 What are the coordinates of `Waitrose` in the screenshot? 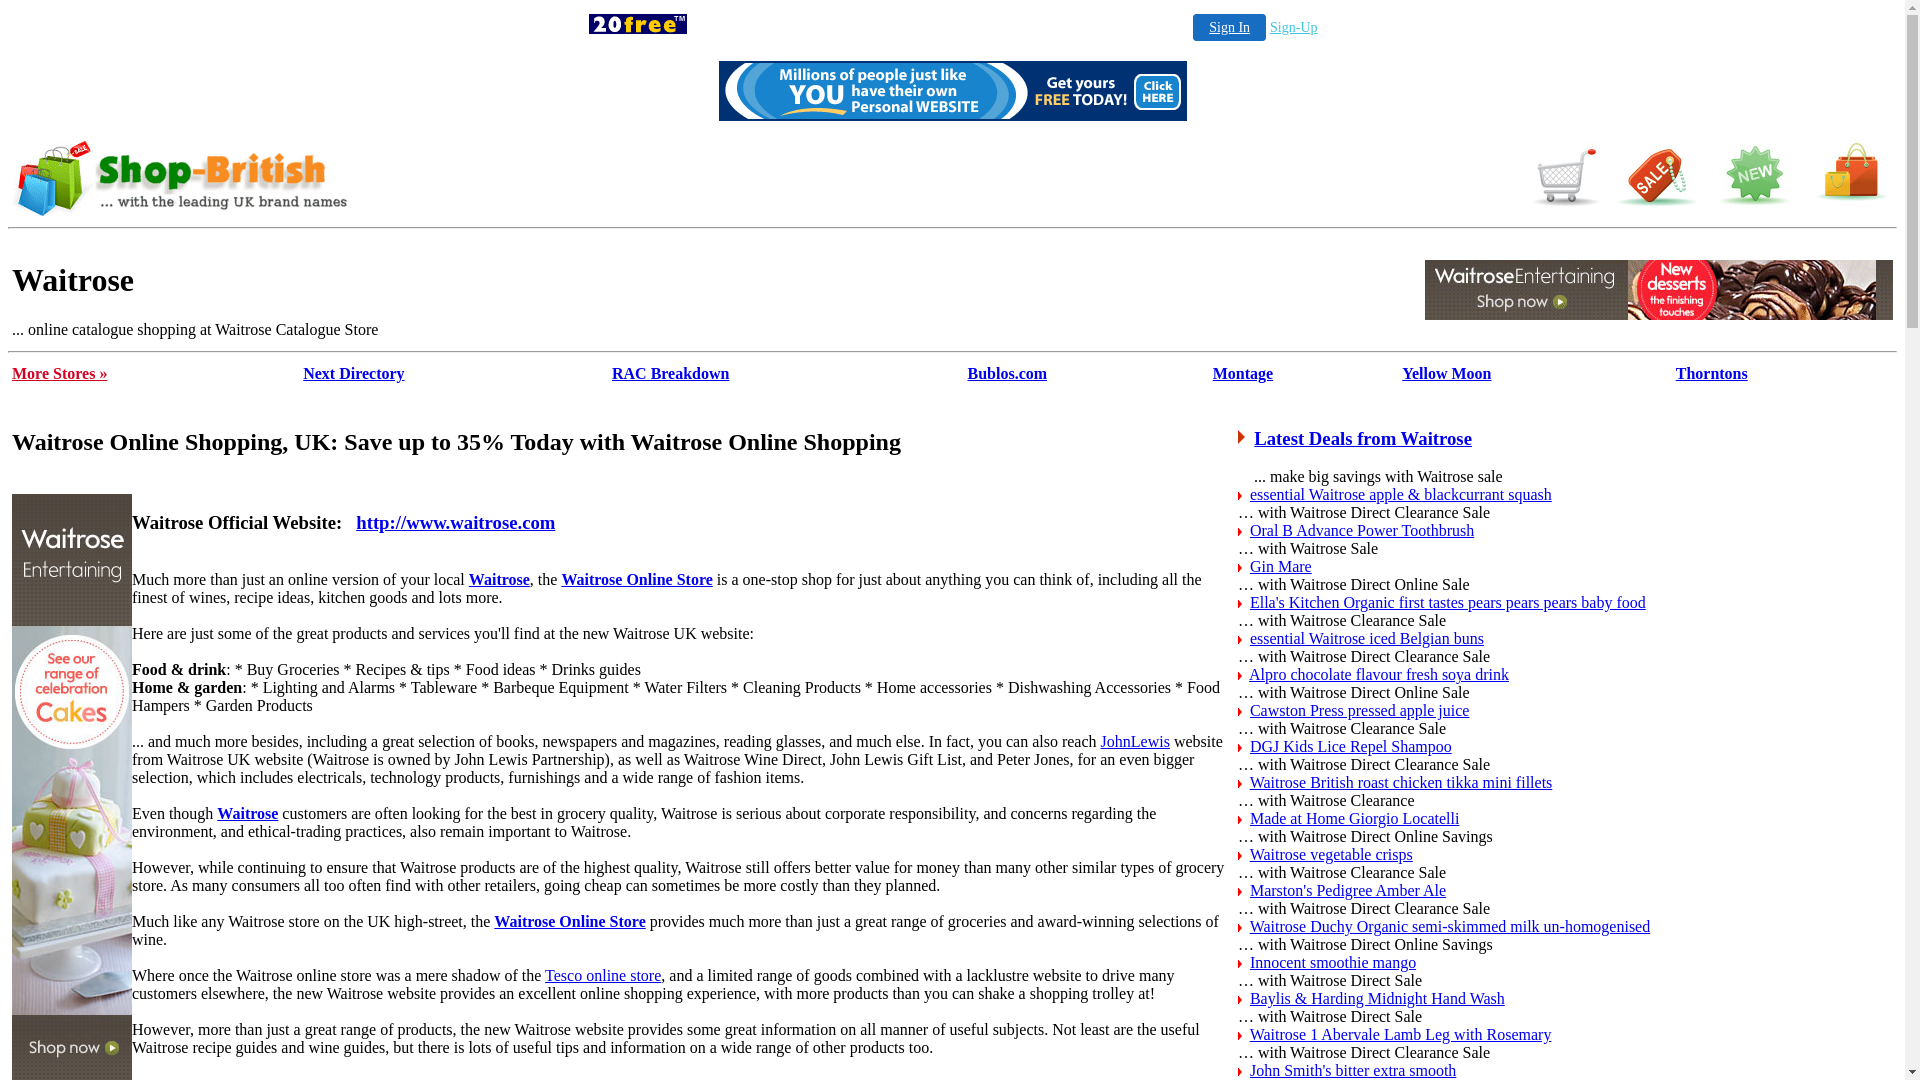 It's located at (500, 580).